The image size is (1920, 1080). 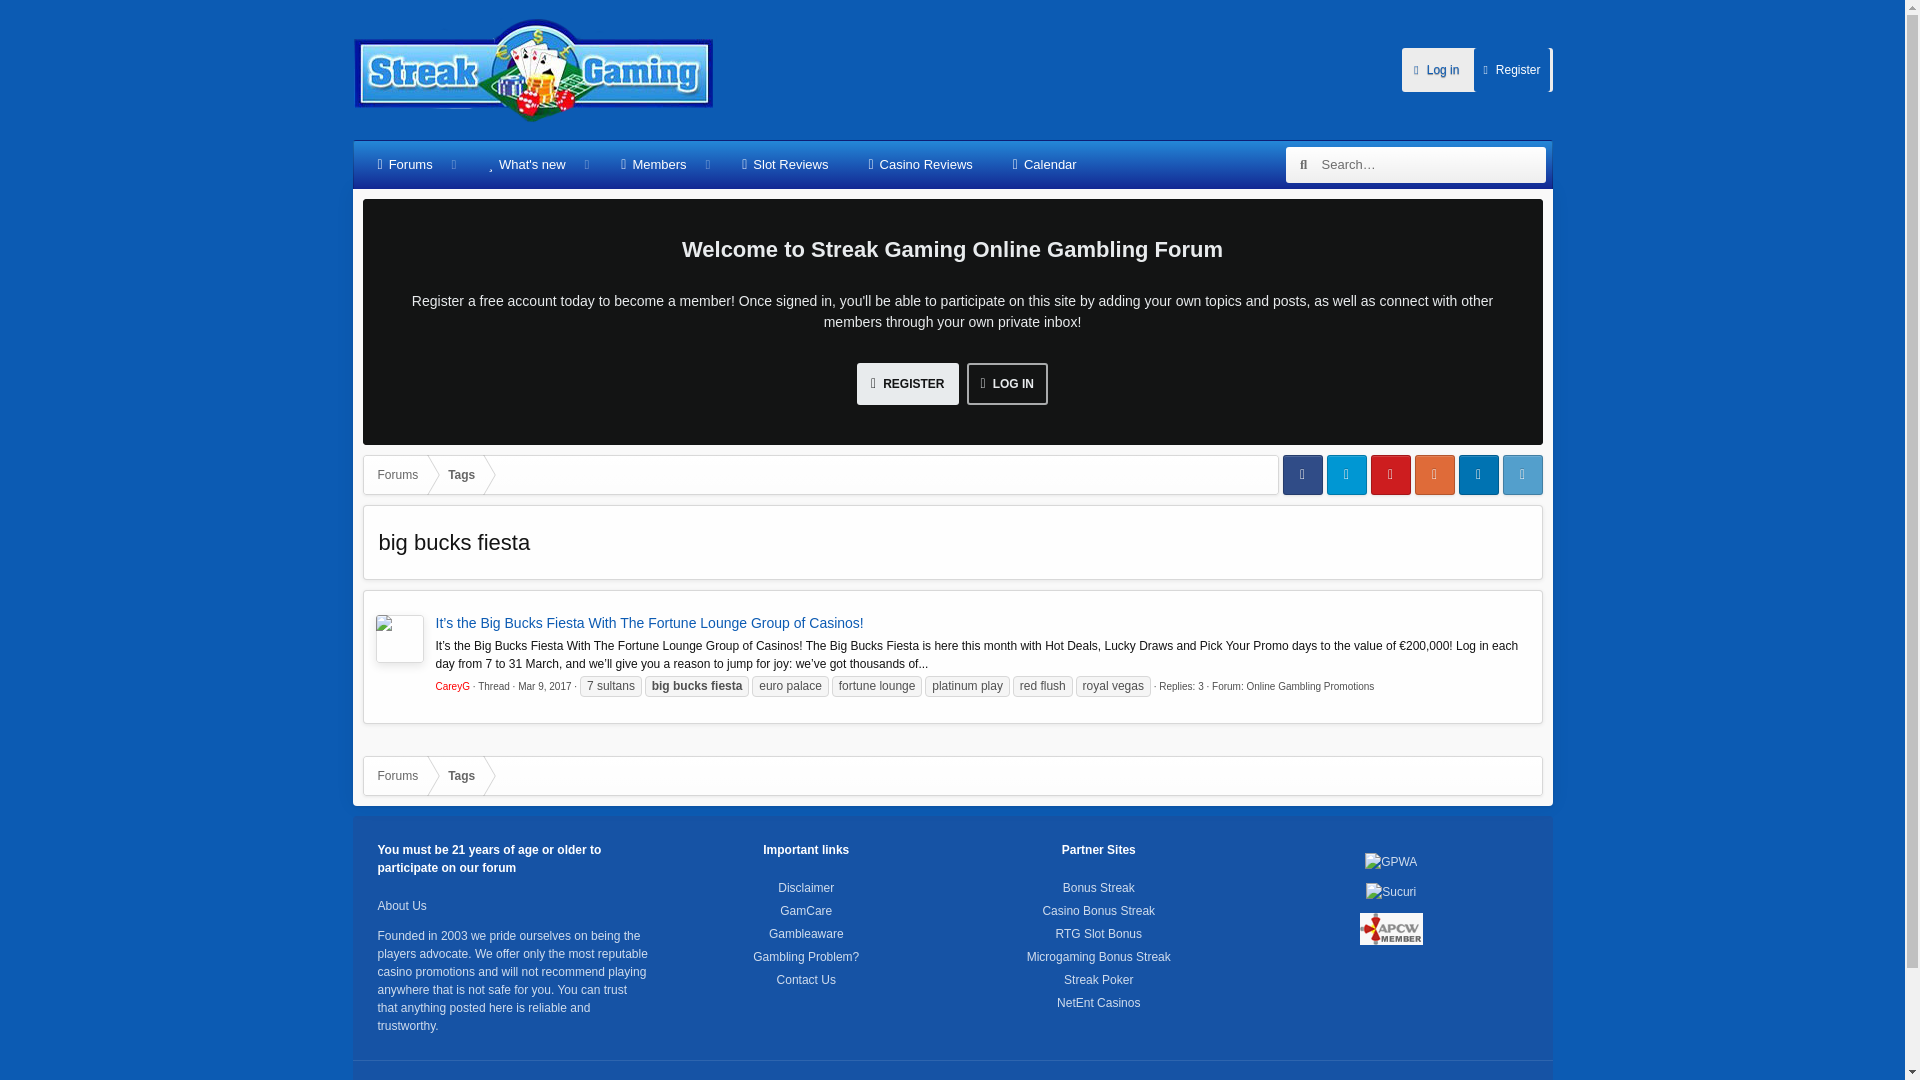 I want to click on What's new, so click(x=526, y=165).